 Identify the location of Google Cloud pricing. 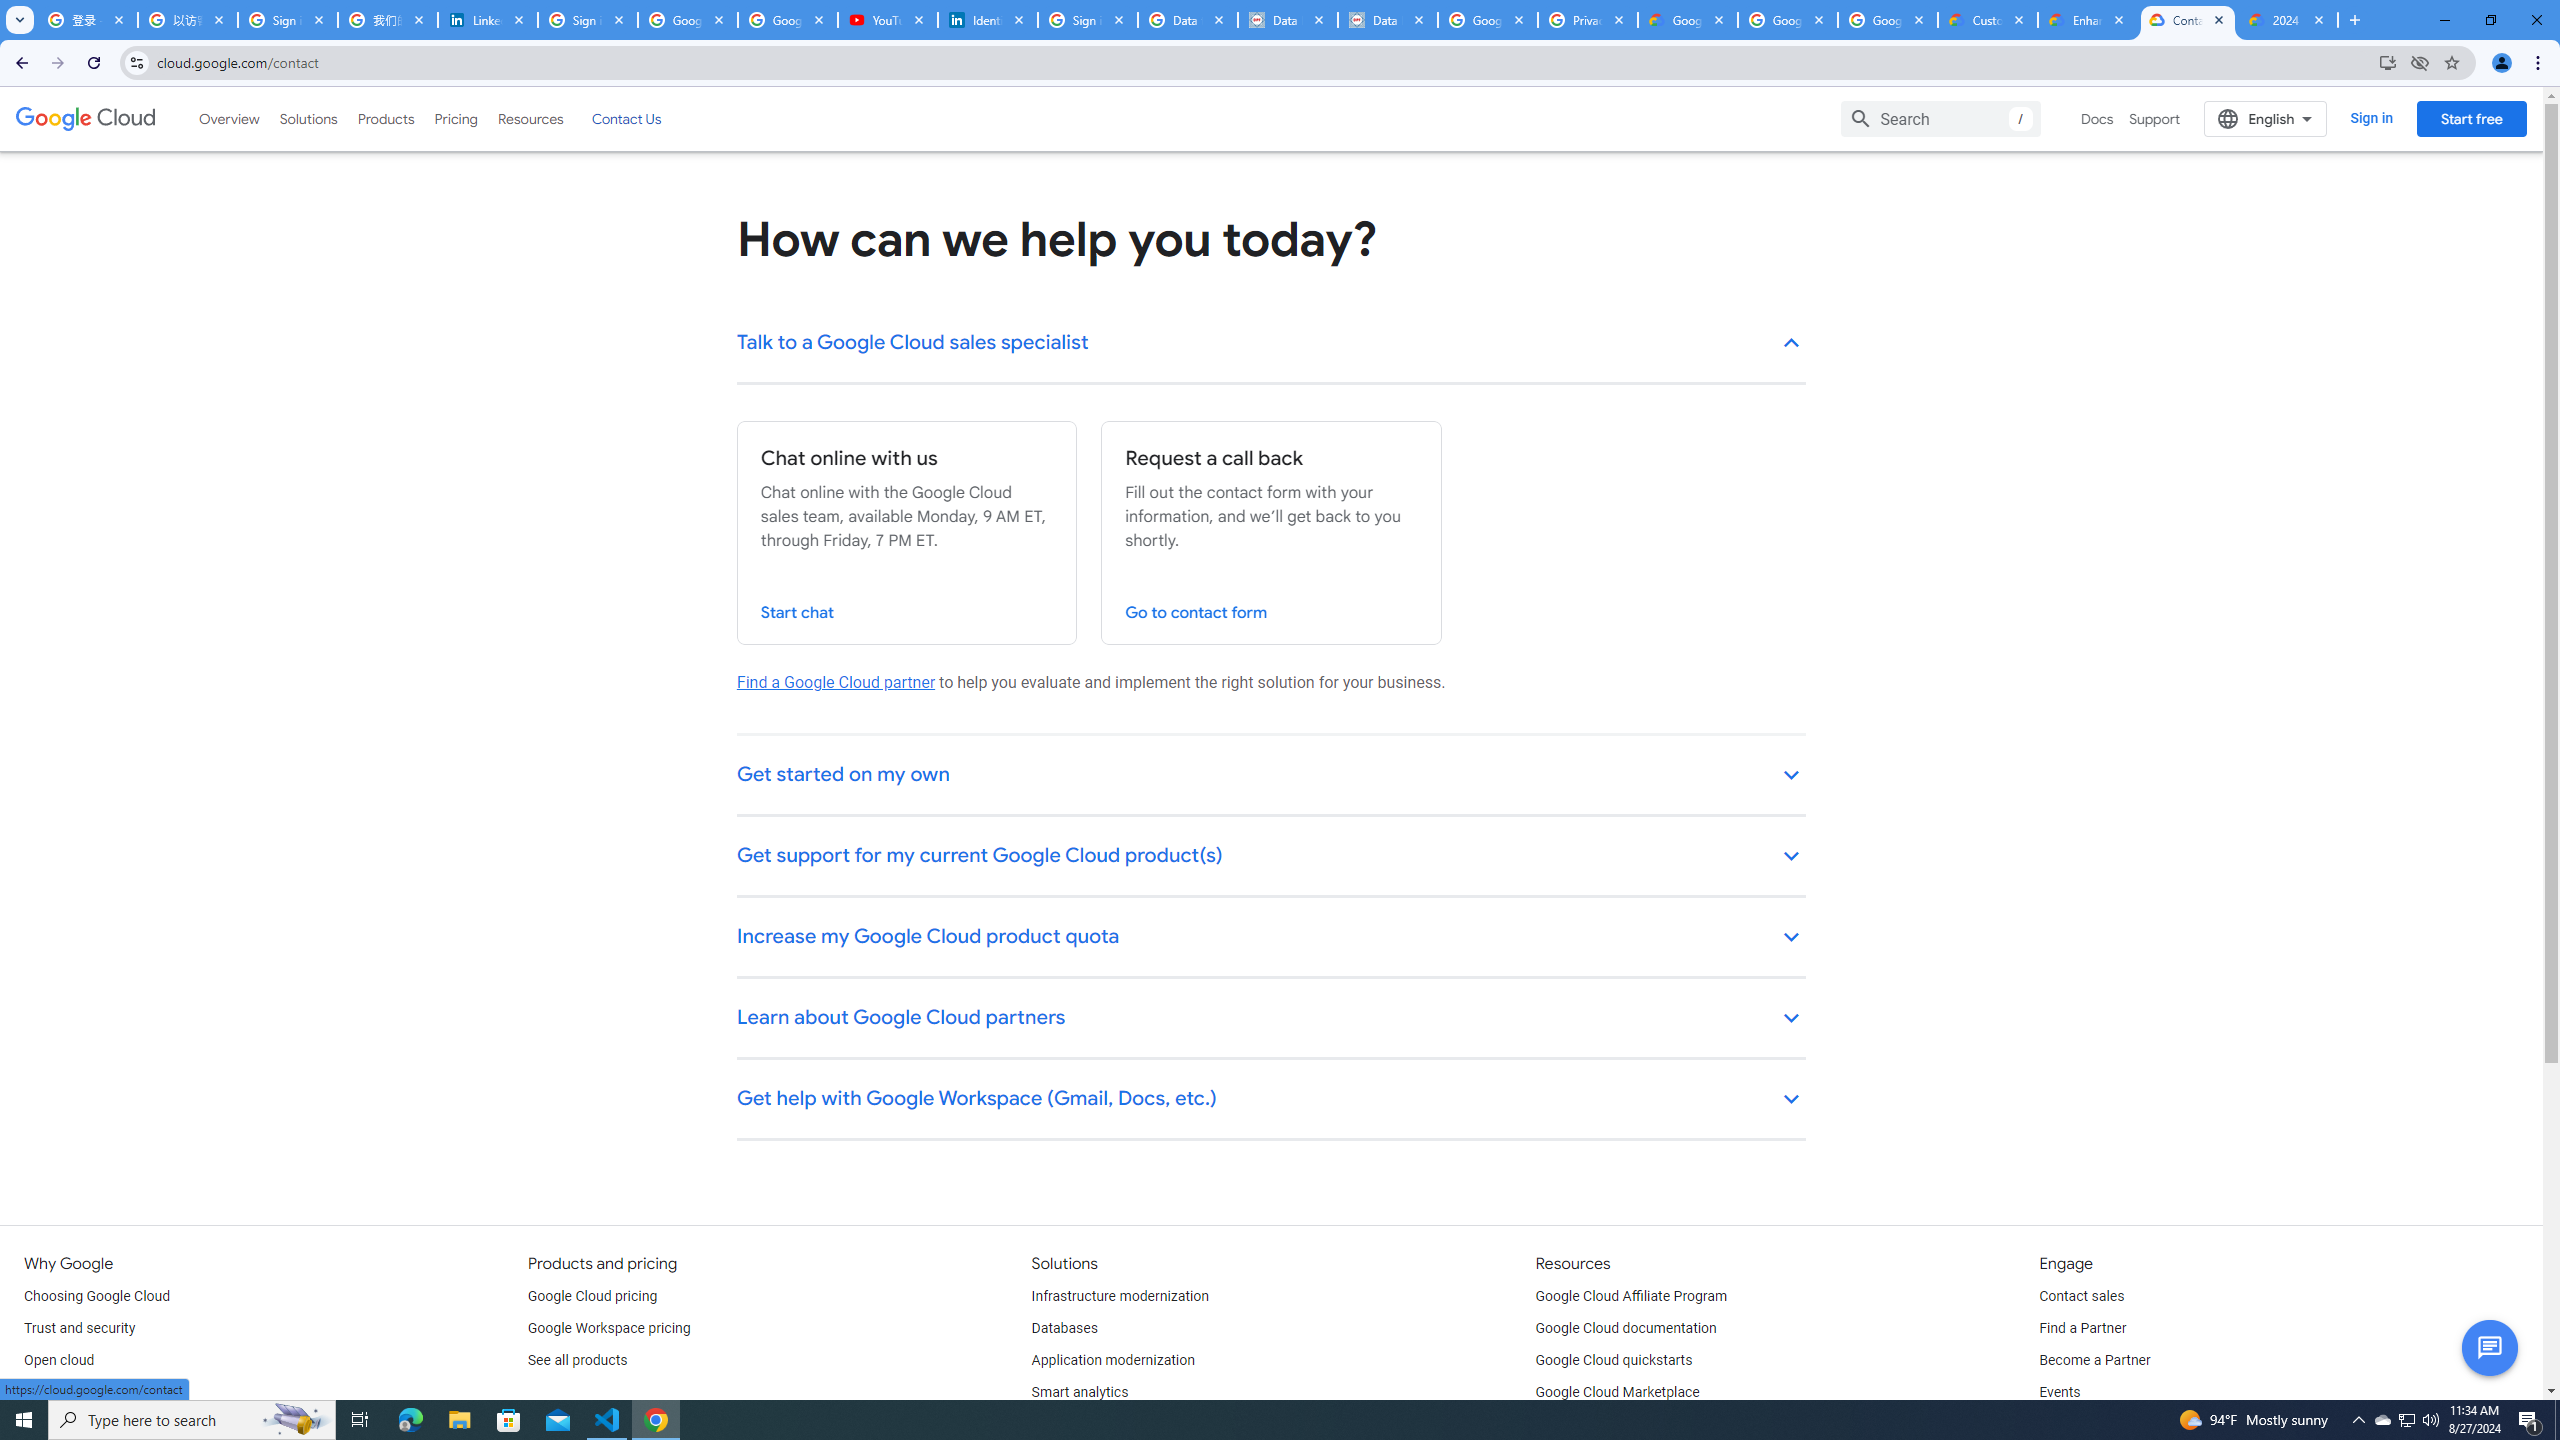
(592, 1297).